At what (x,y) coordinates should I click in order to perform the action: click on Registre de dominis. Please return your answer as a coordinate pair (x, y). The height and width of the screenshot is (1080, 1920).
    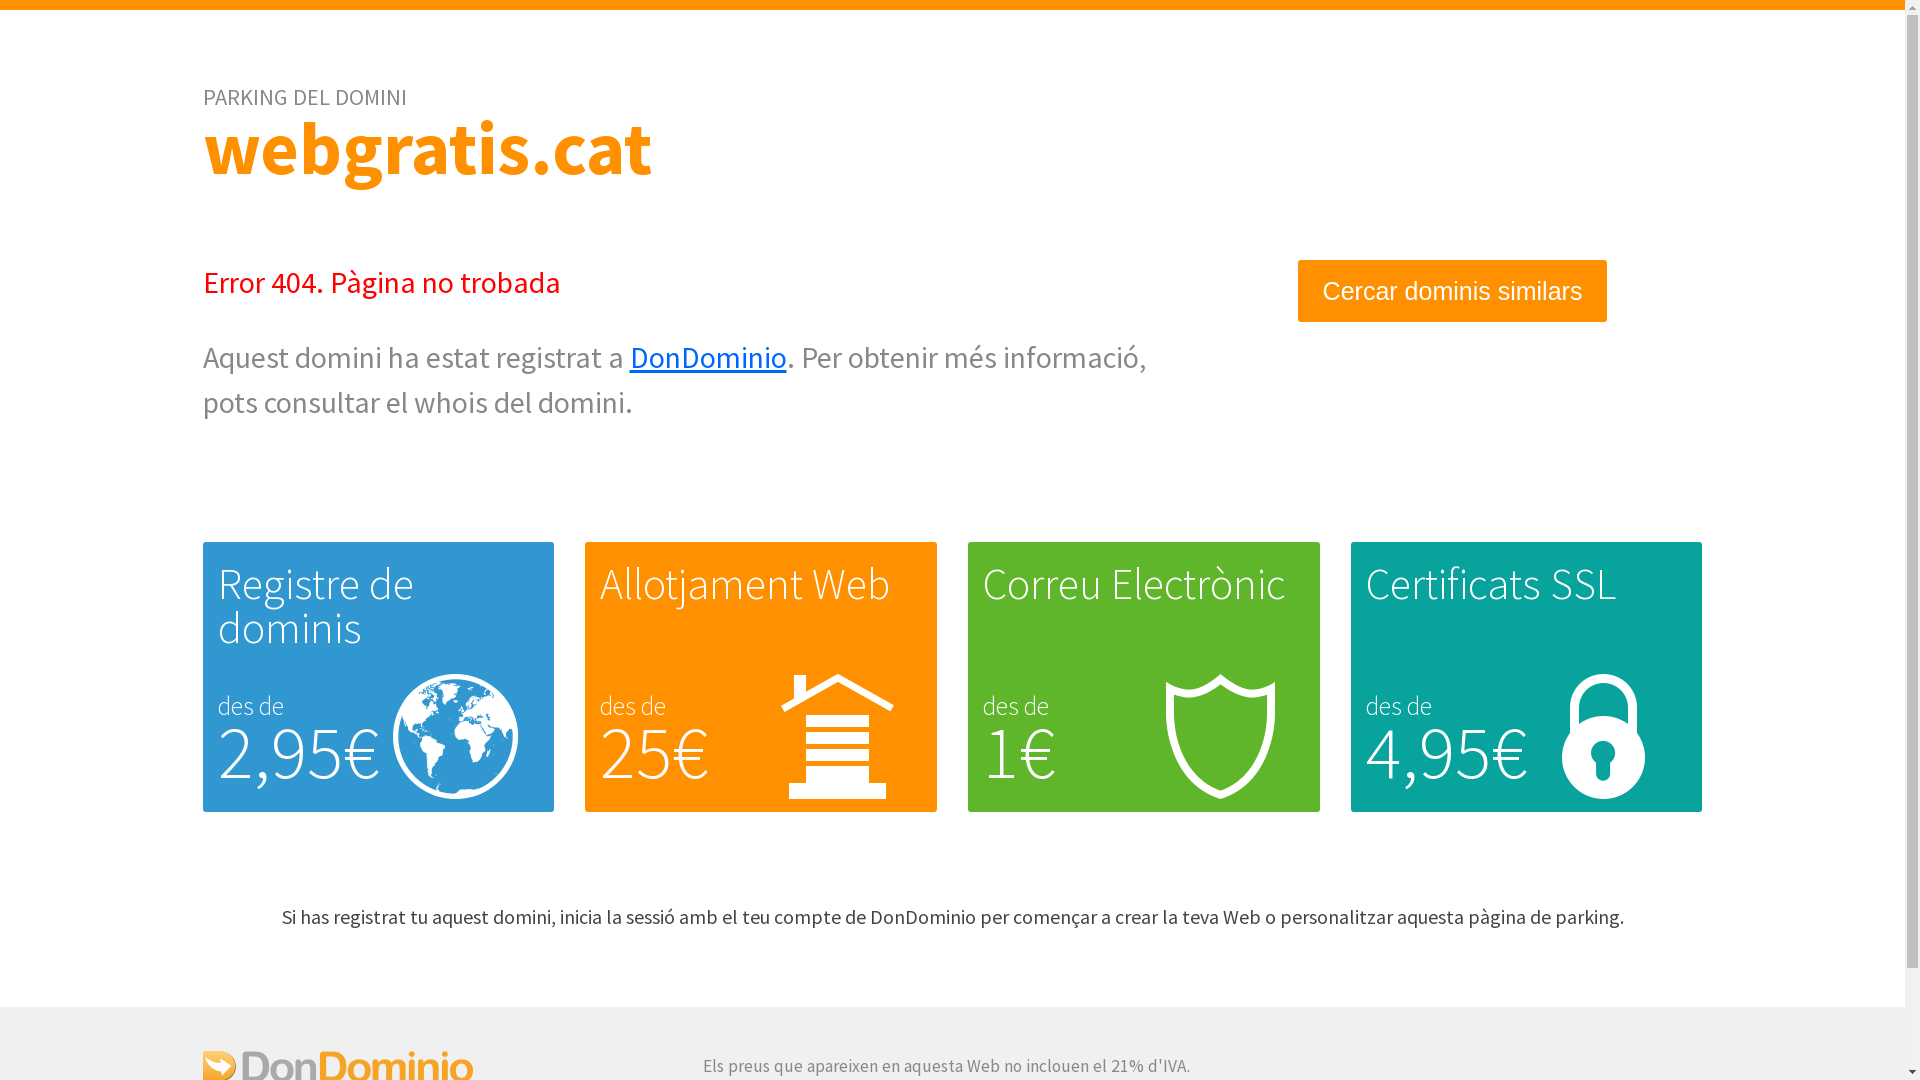
    Looking at the image, I should click on (316, 606).